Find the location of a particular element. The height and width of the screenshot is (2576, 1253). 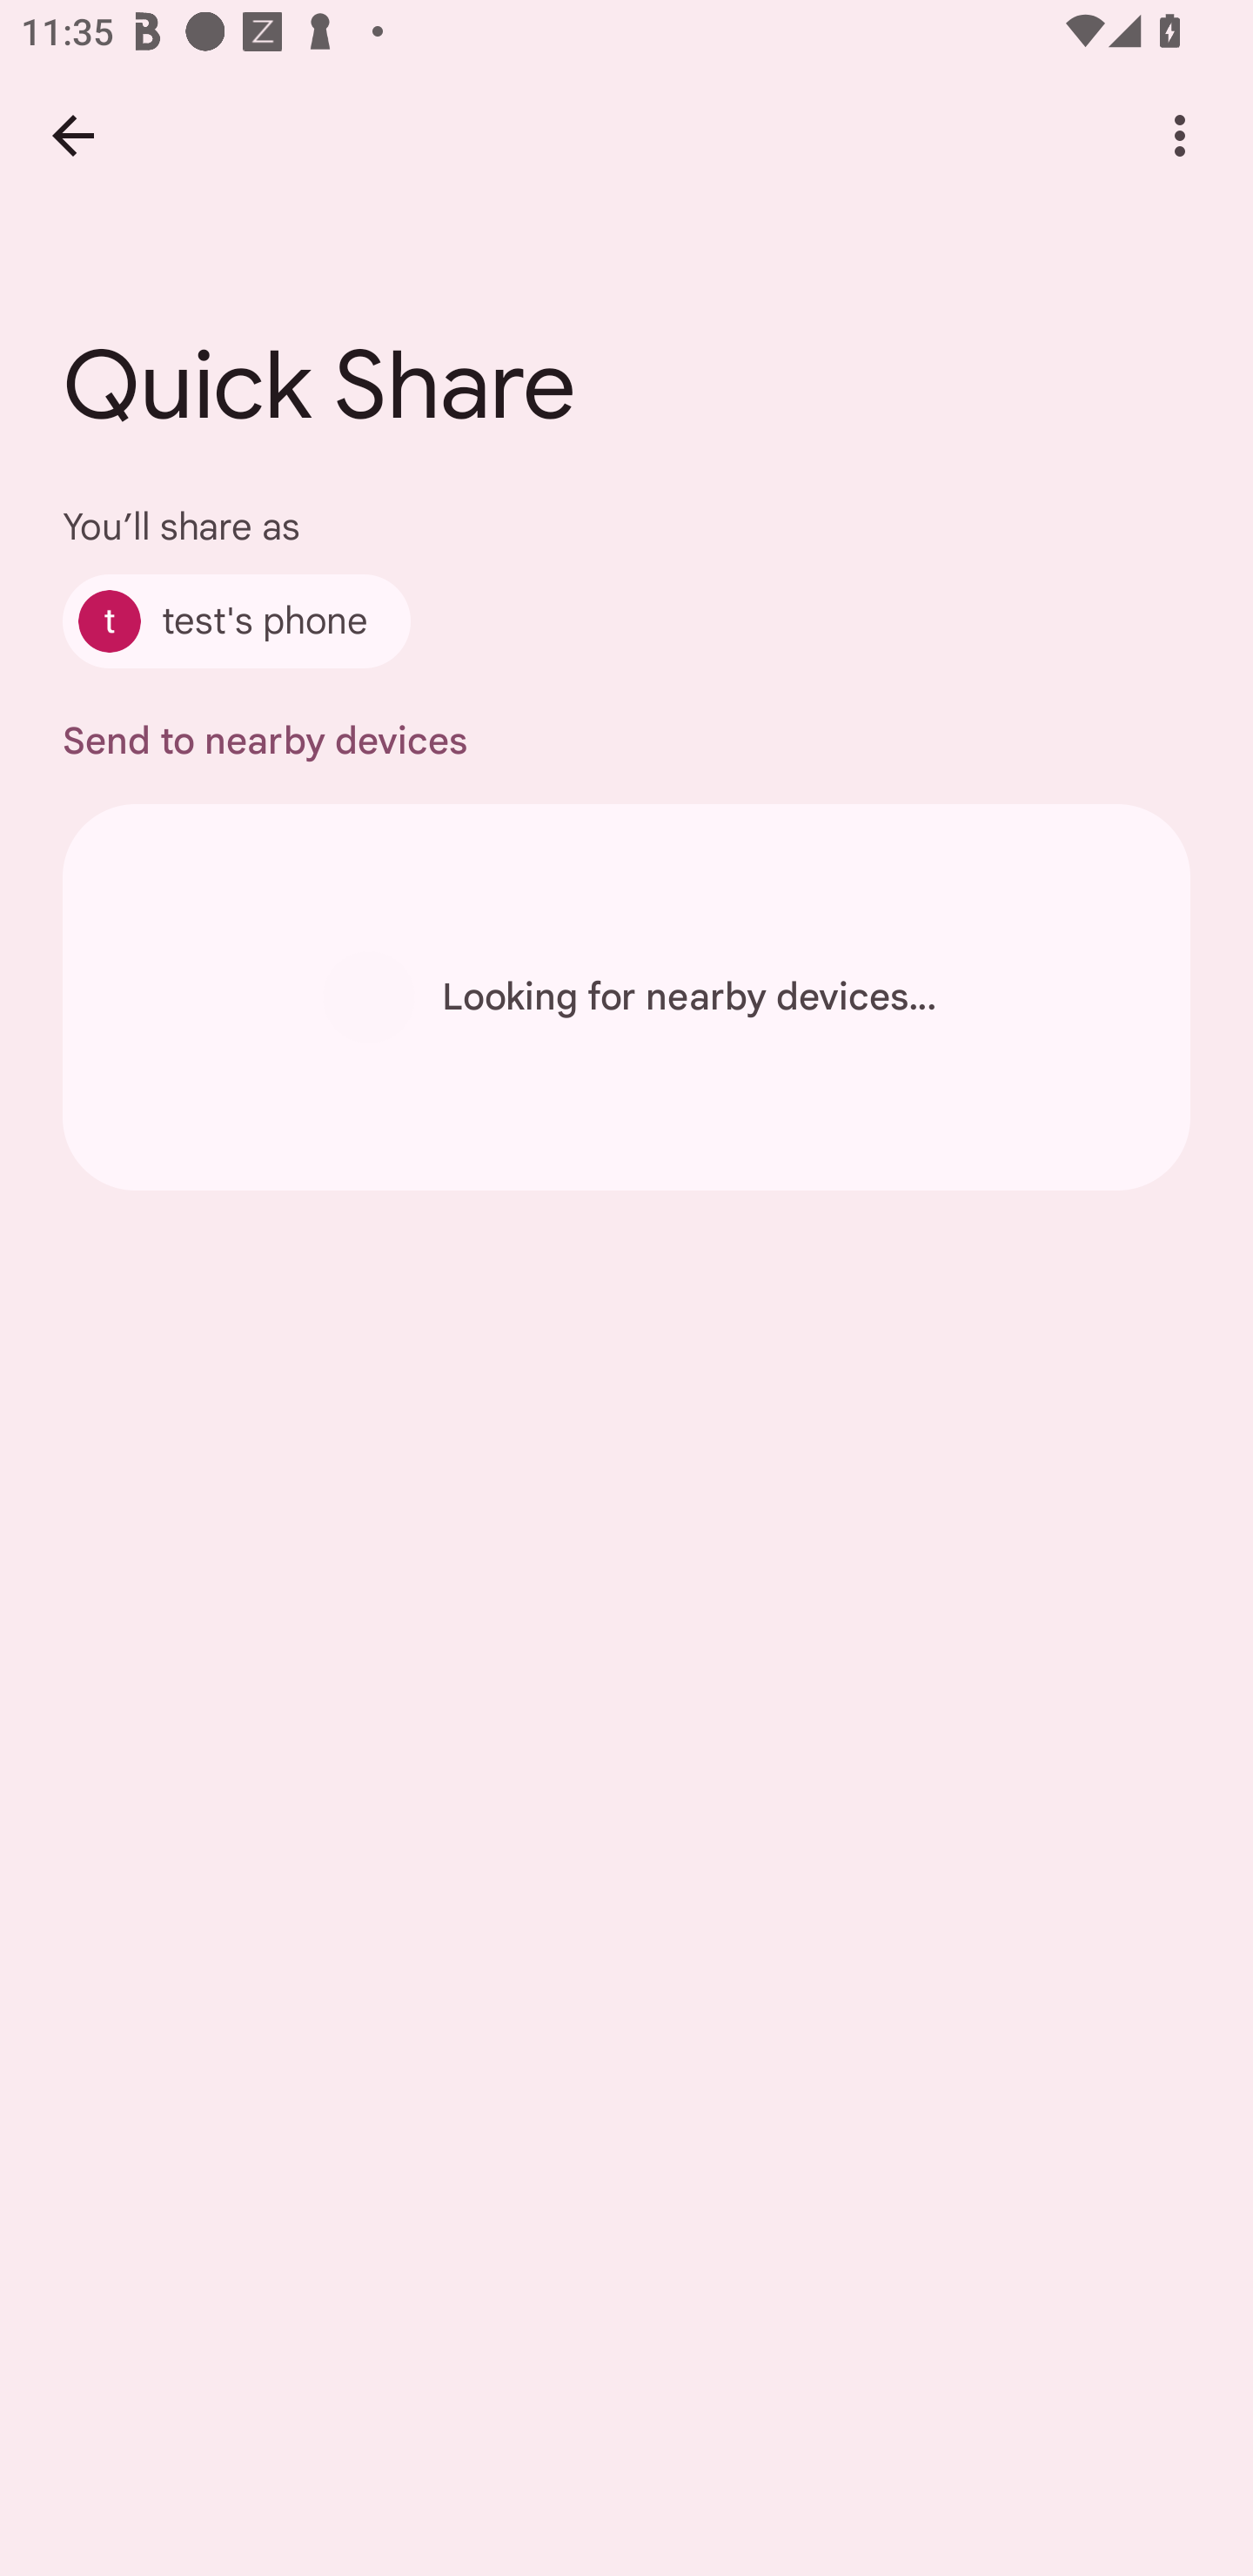

More is located at coordinates (1180, 134).